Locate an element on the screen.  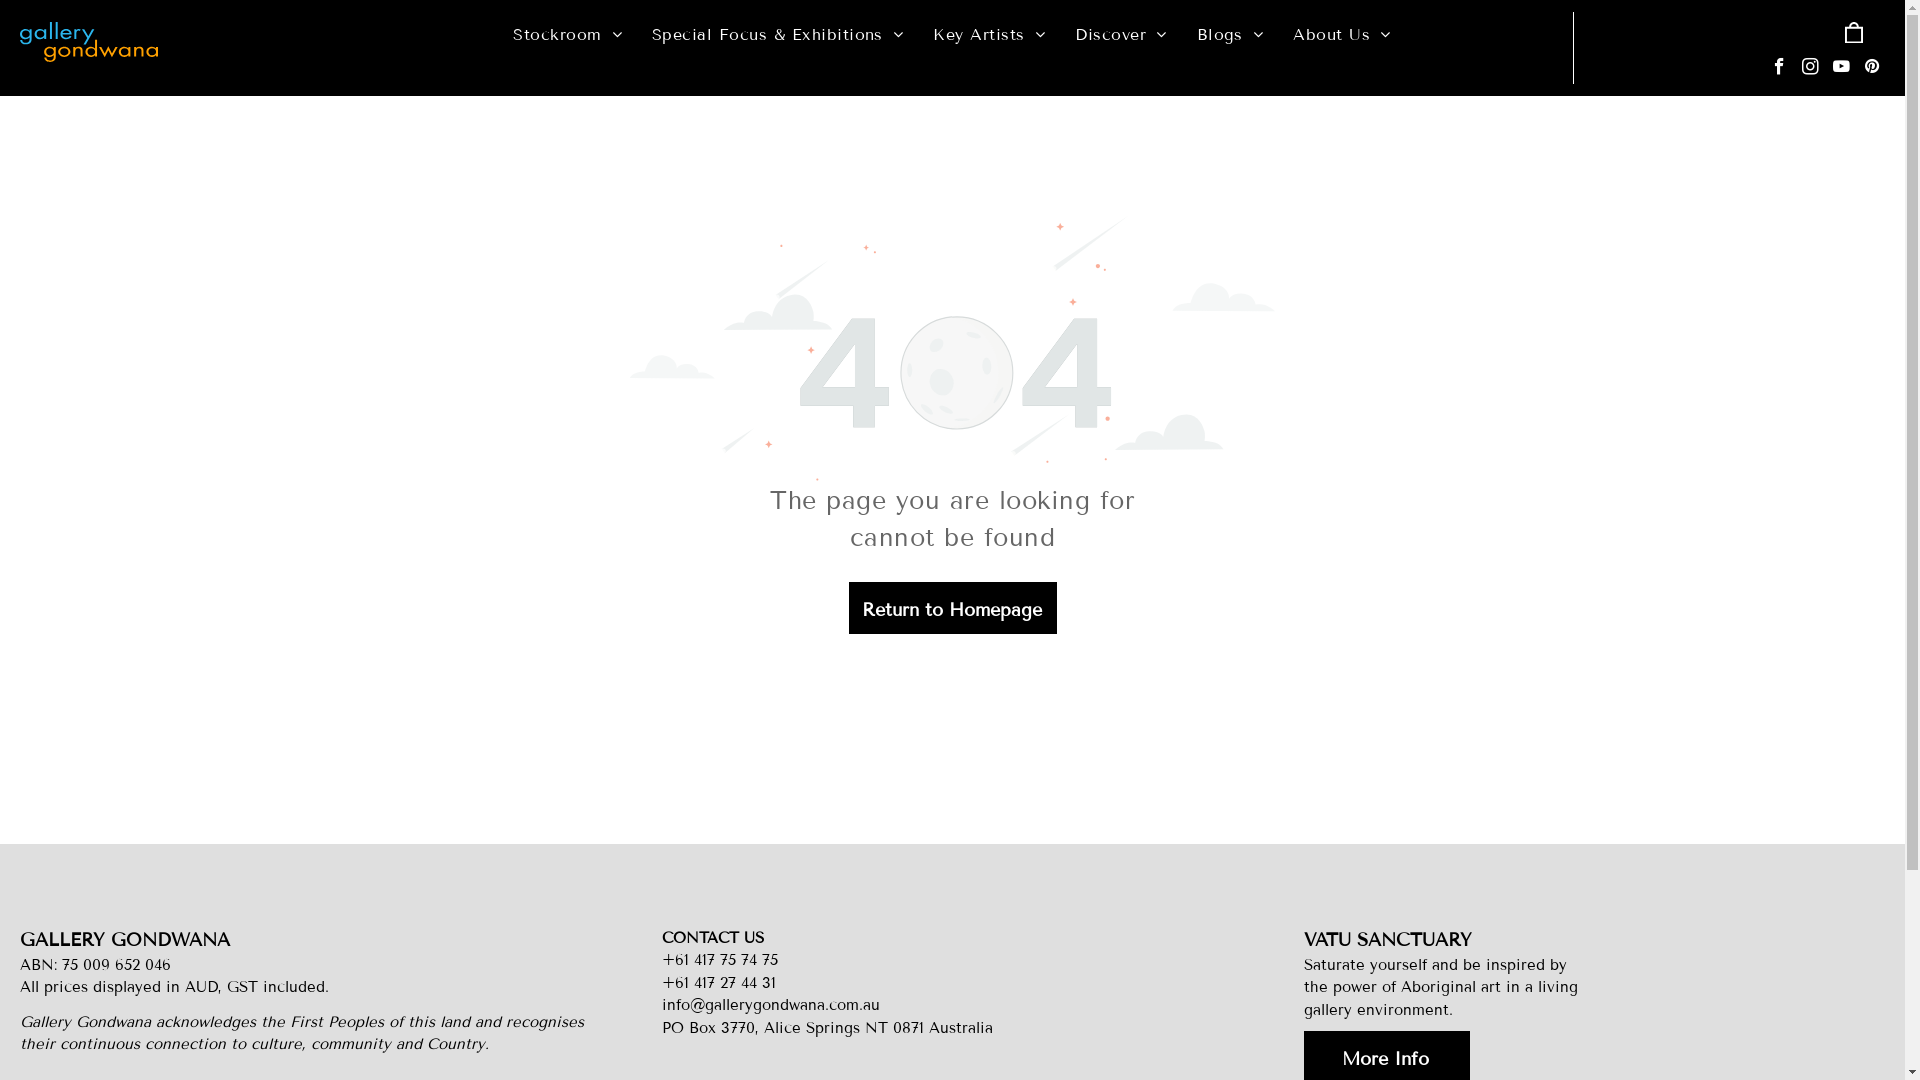
+61 417 75 74 75 is located at coordinates (720, 960).